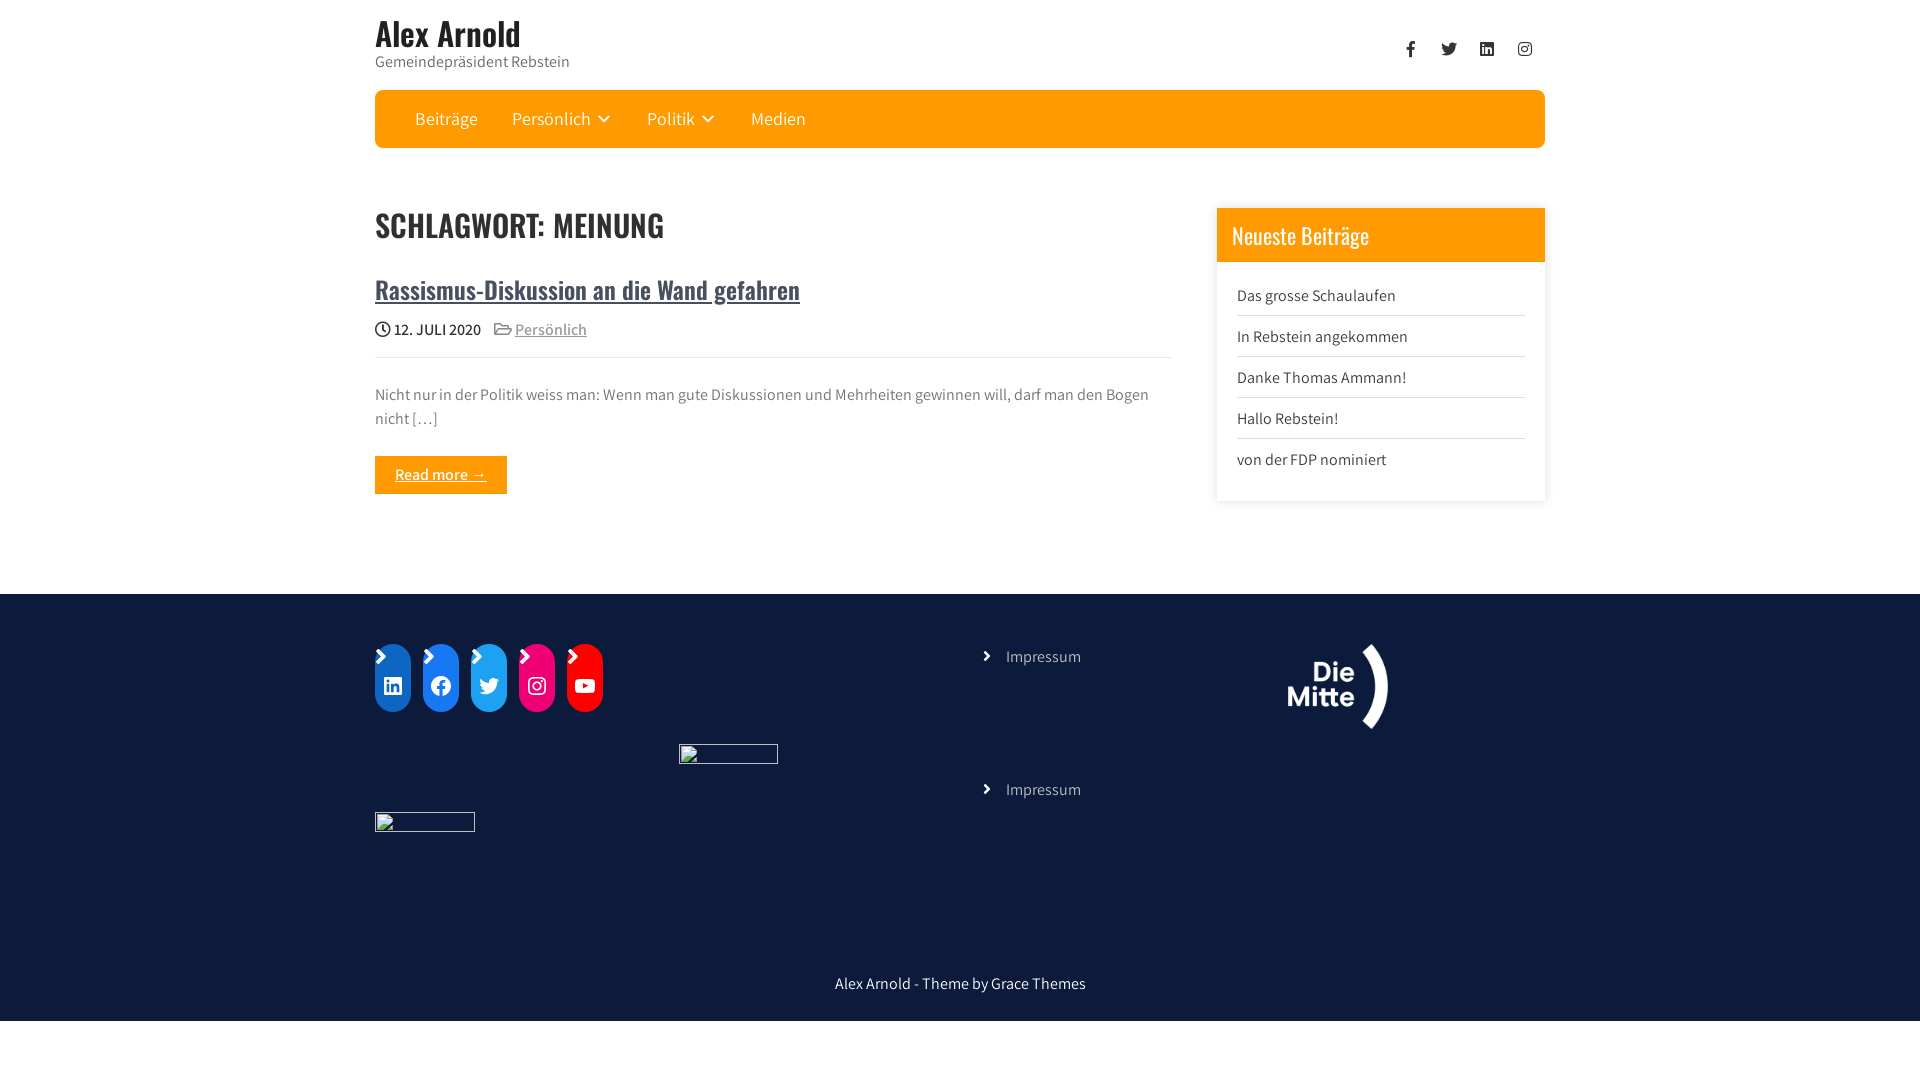  Describe the element at coordinates (488, 686) in the screenshot. I see `Twitter` at that location.